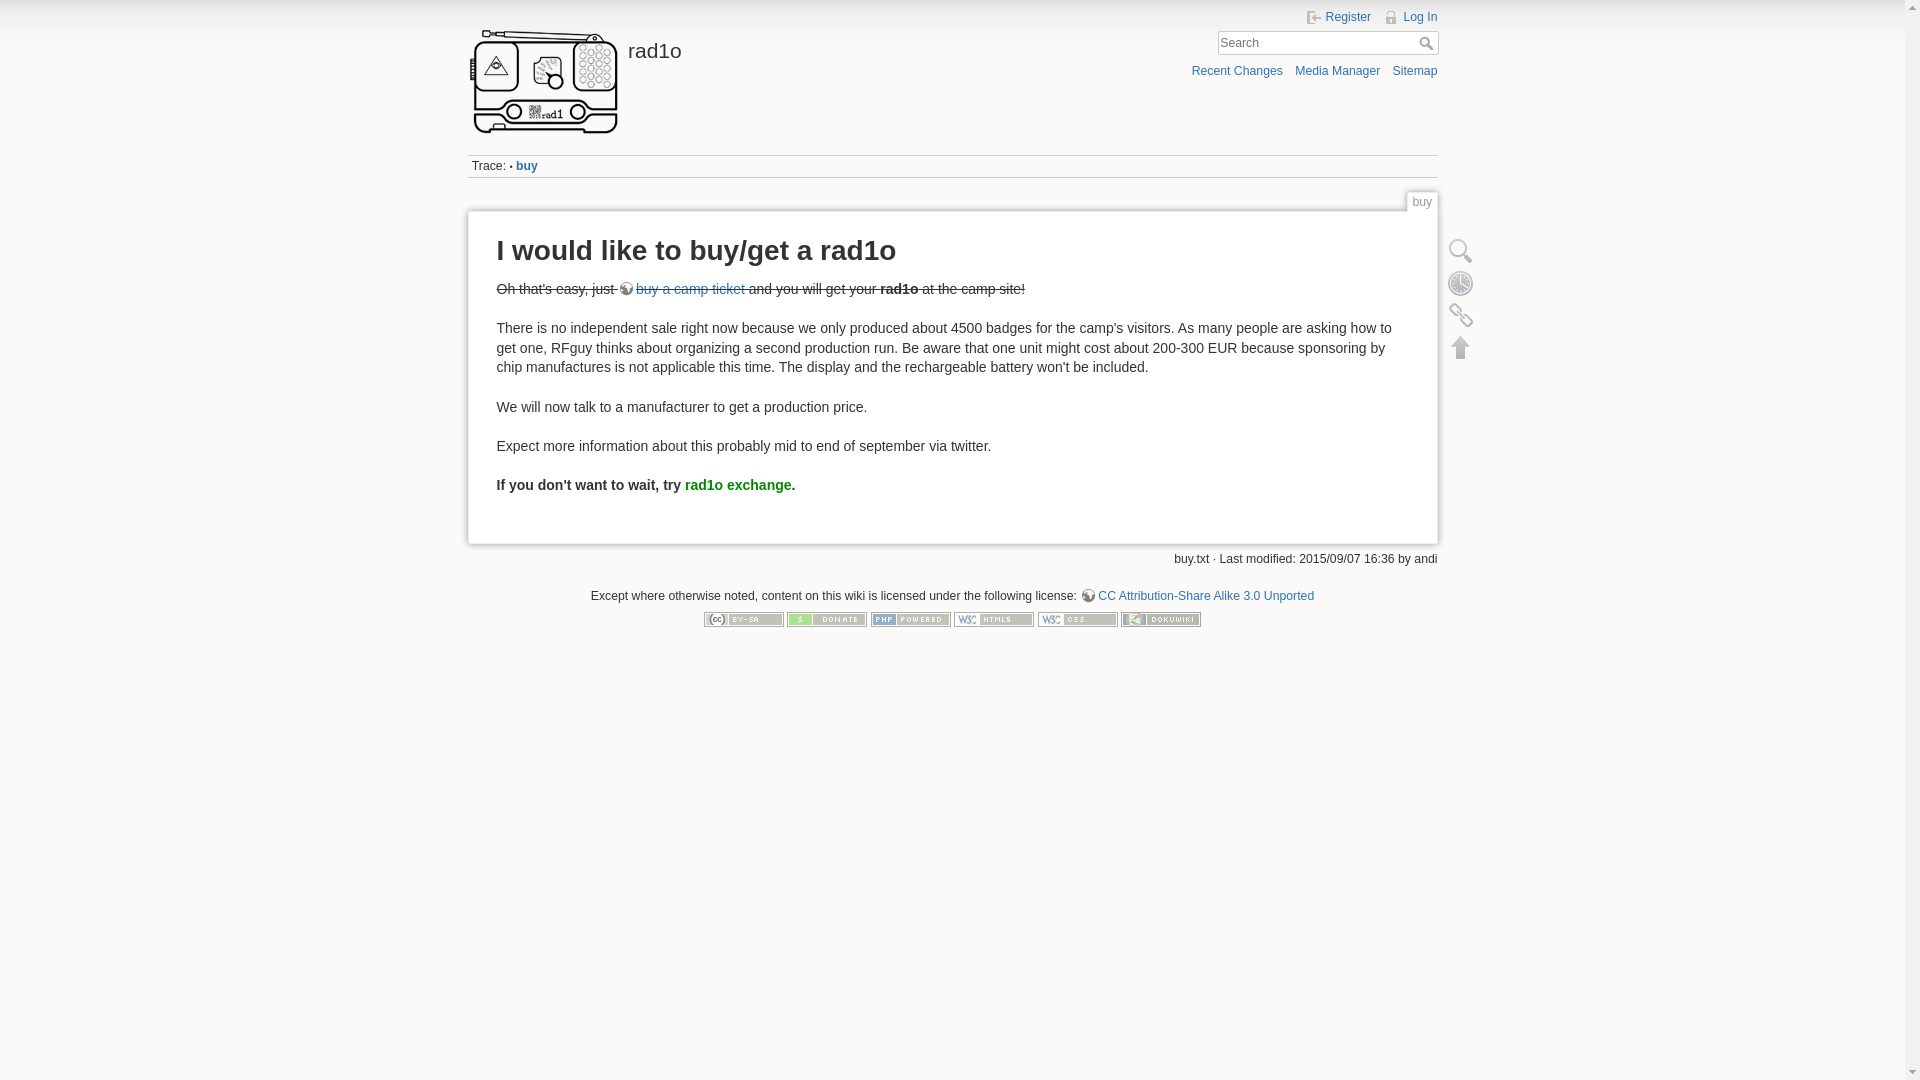 This screenshot has height=1080, width=1920. I want to click on buy, so click(526, 165).